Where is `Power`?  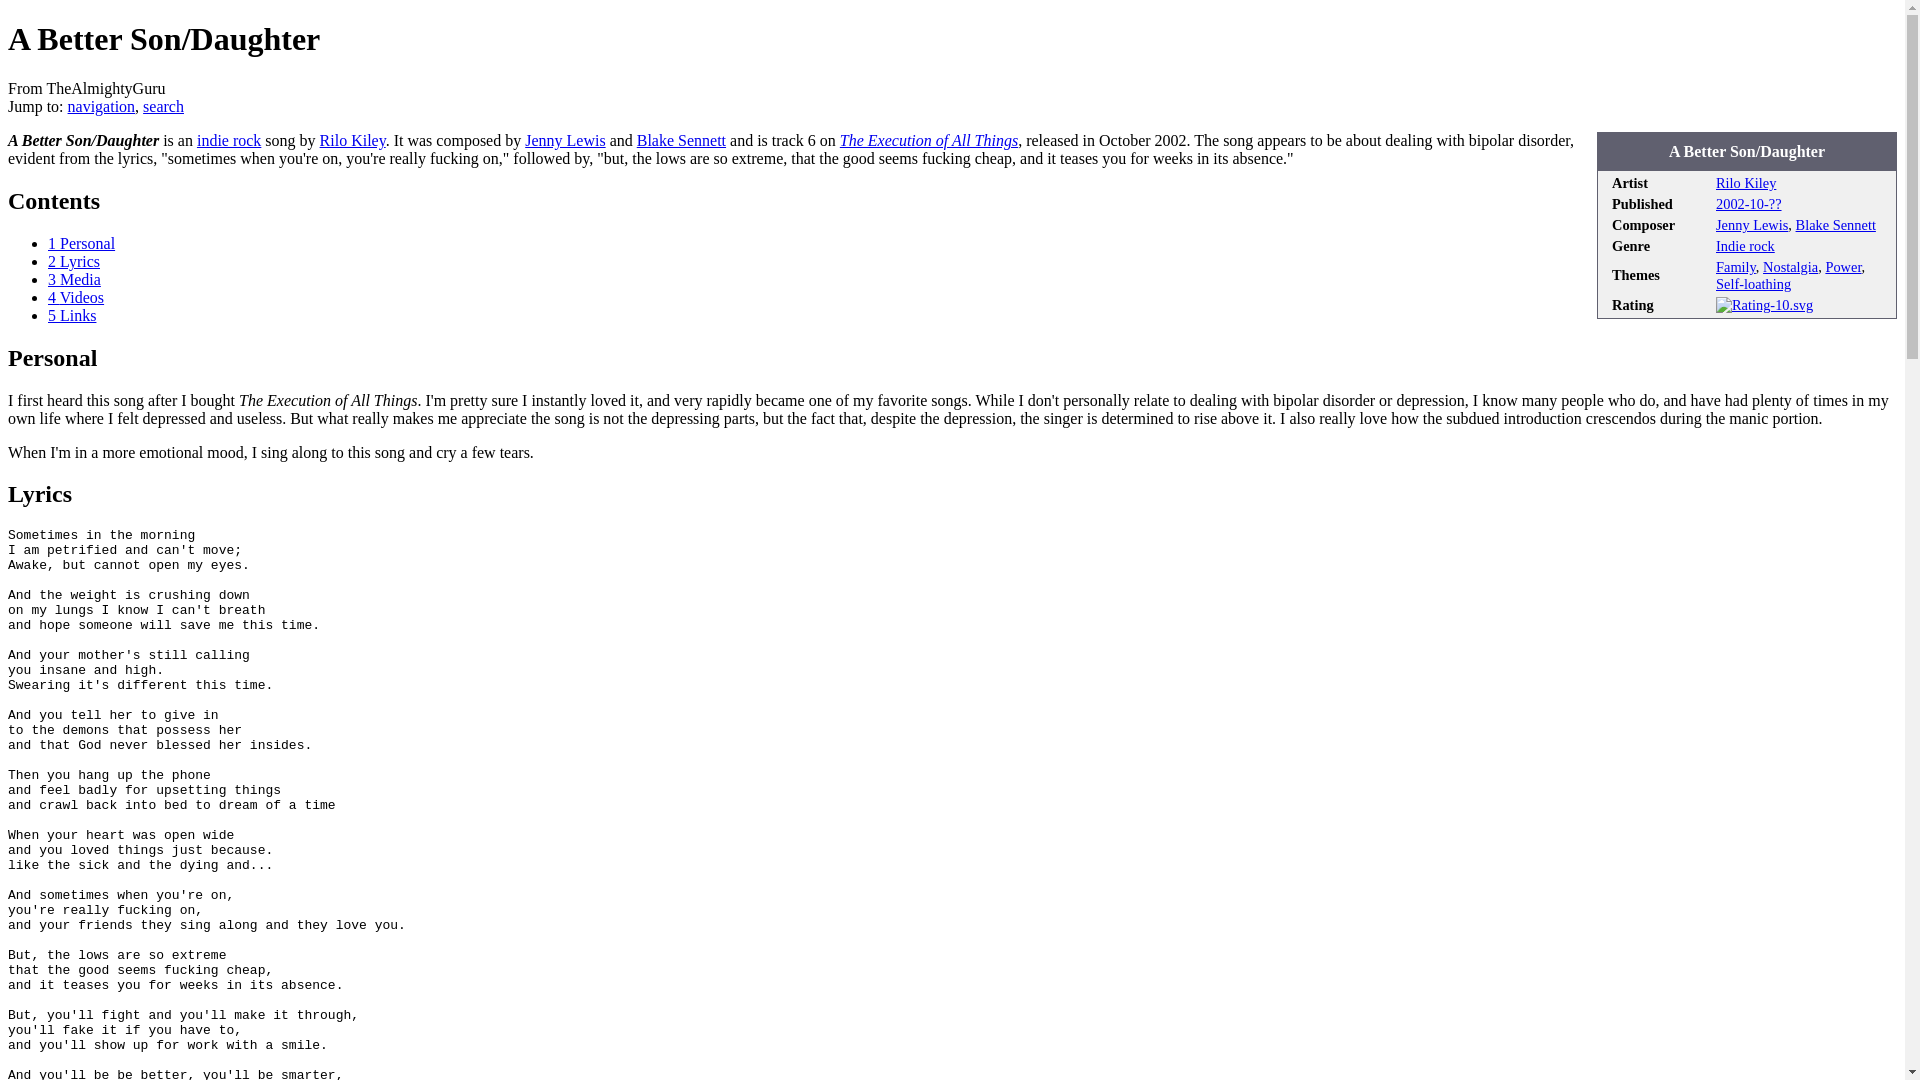
Power is located at coordinates (1842, 267).